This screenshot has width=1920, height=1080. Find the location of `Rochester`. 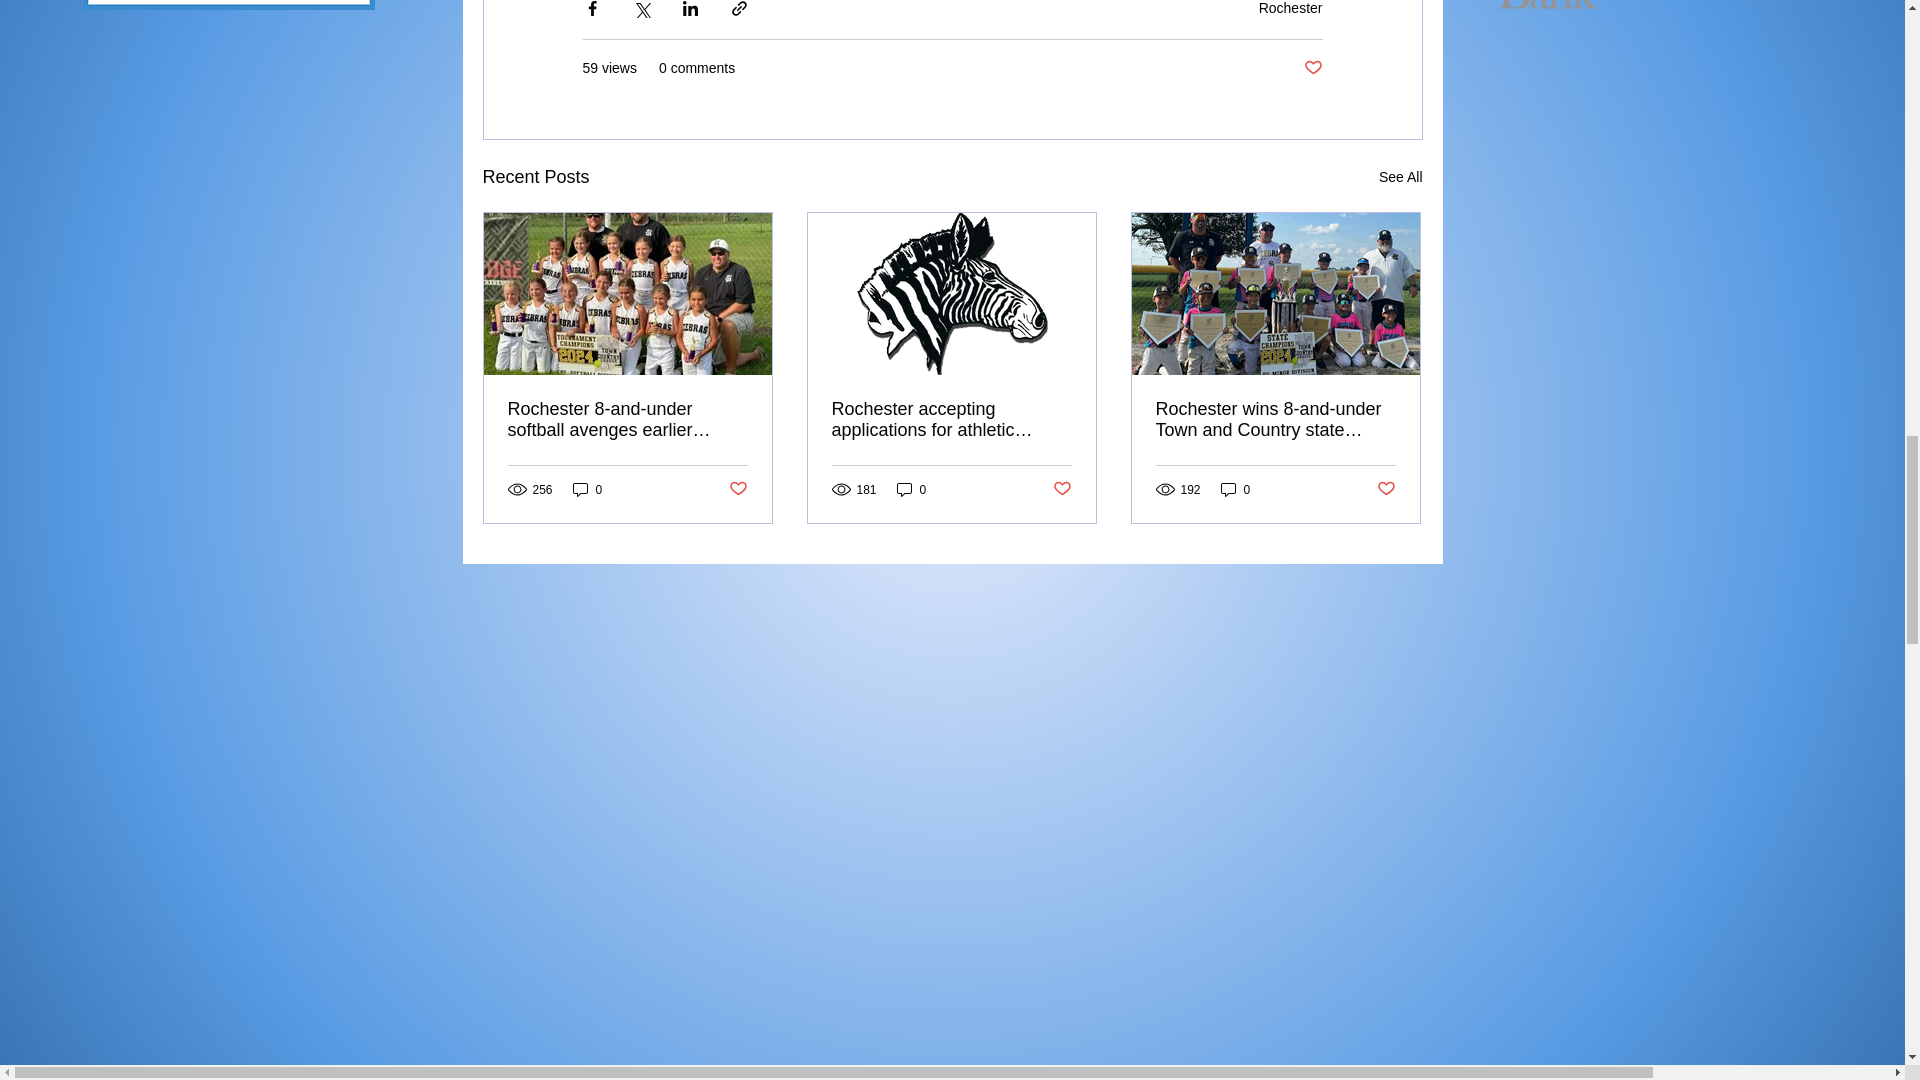

Rochester is located at coordinates (1290, 8).